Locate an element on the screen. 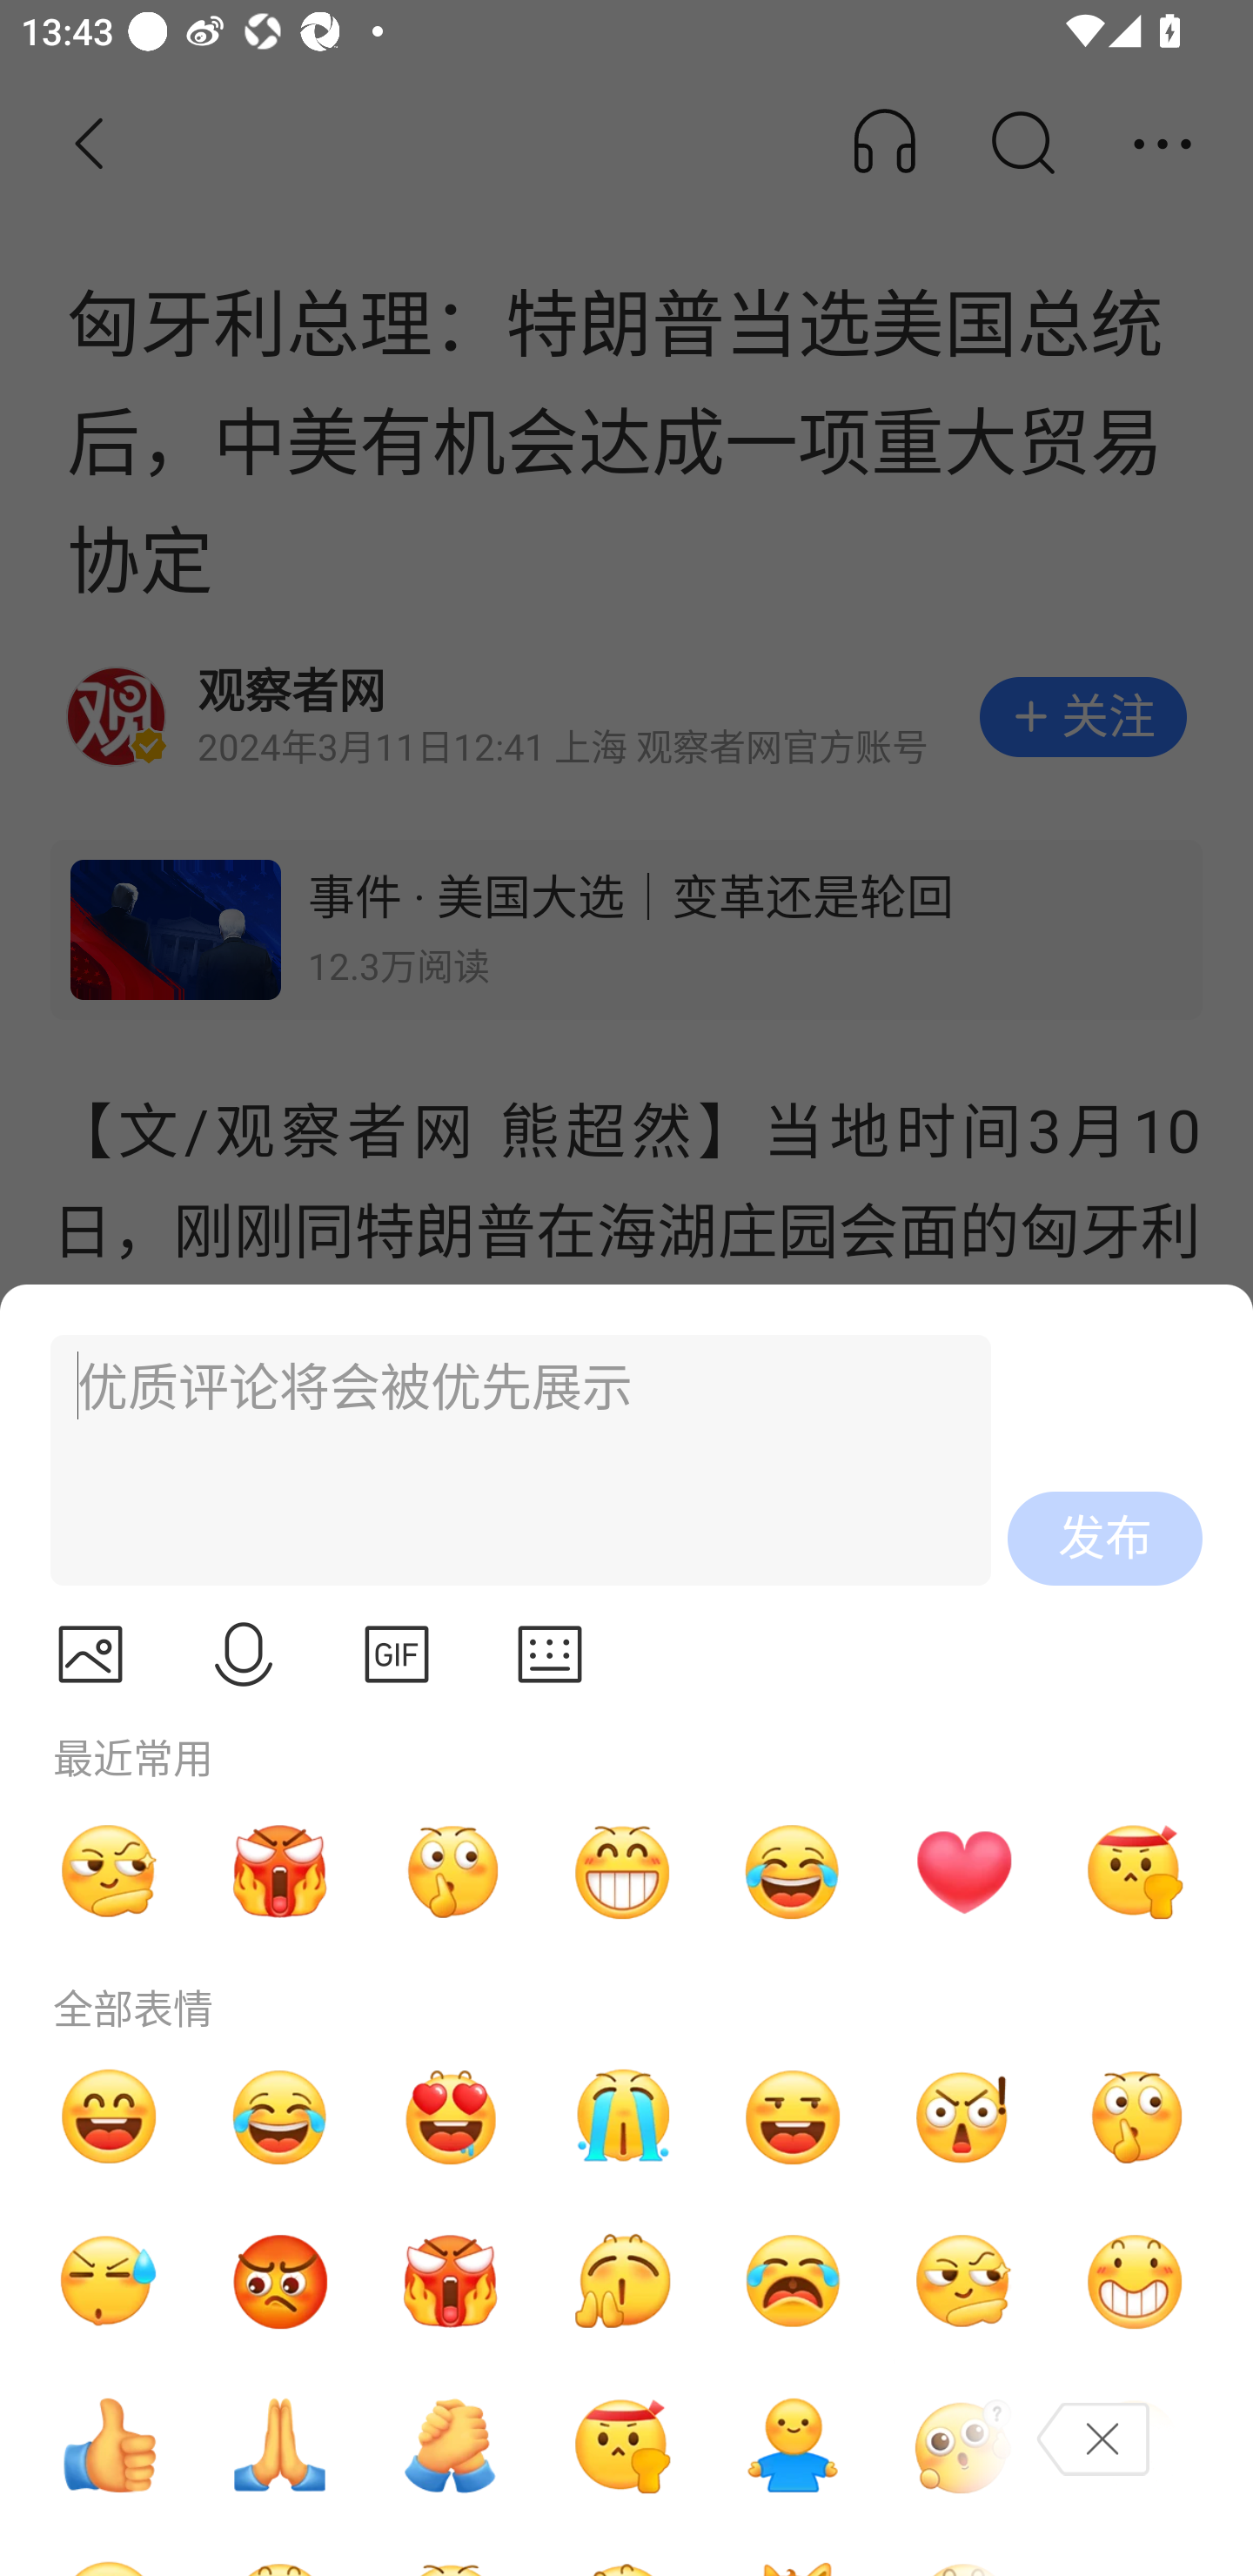 The height and width of the screenshot is (2576, 1253). 喝彩 is located at coordinates (621, 2282).